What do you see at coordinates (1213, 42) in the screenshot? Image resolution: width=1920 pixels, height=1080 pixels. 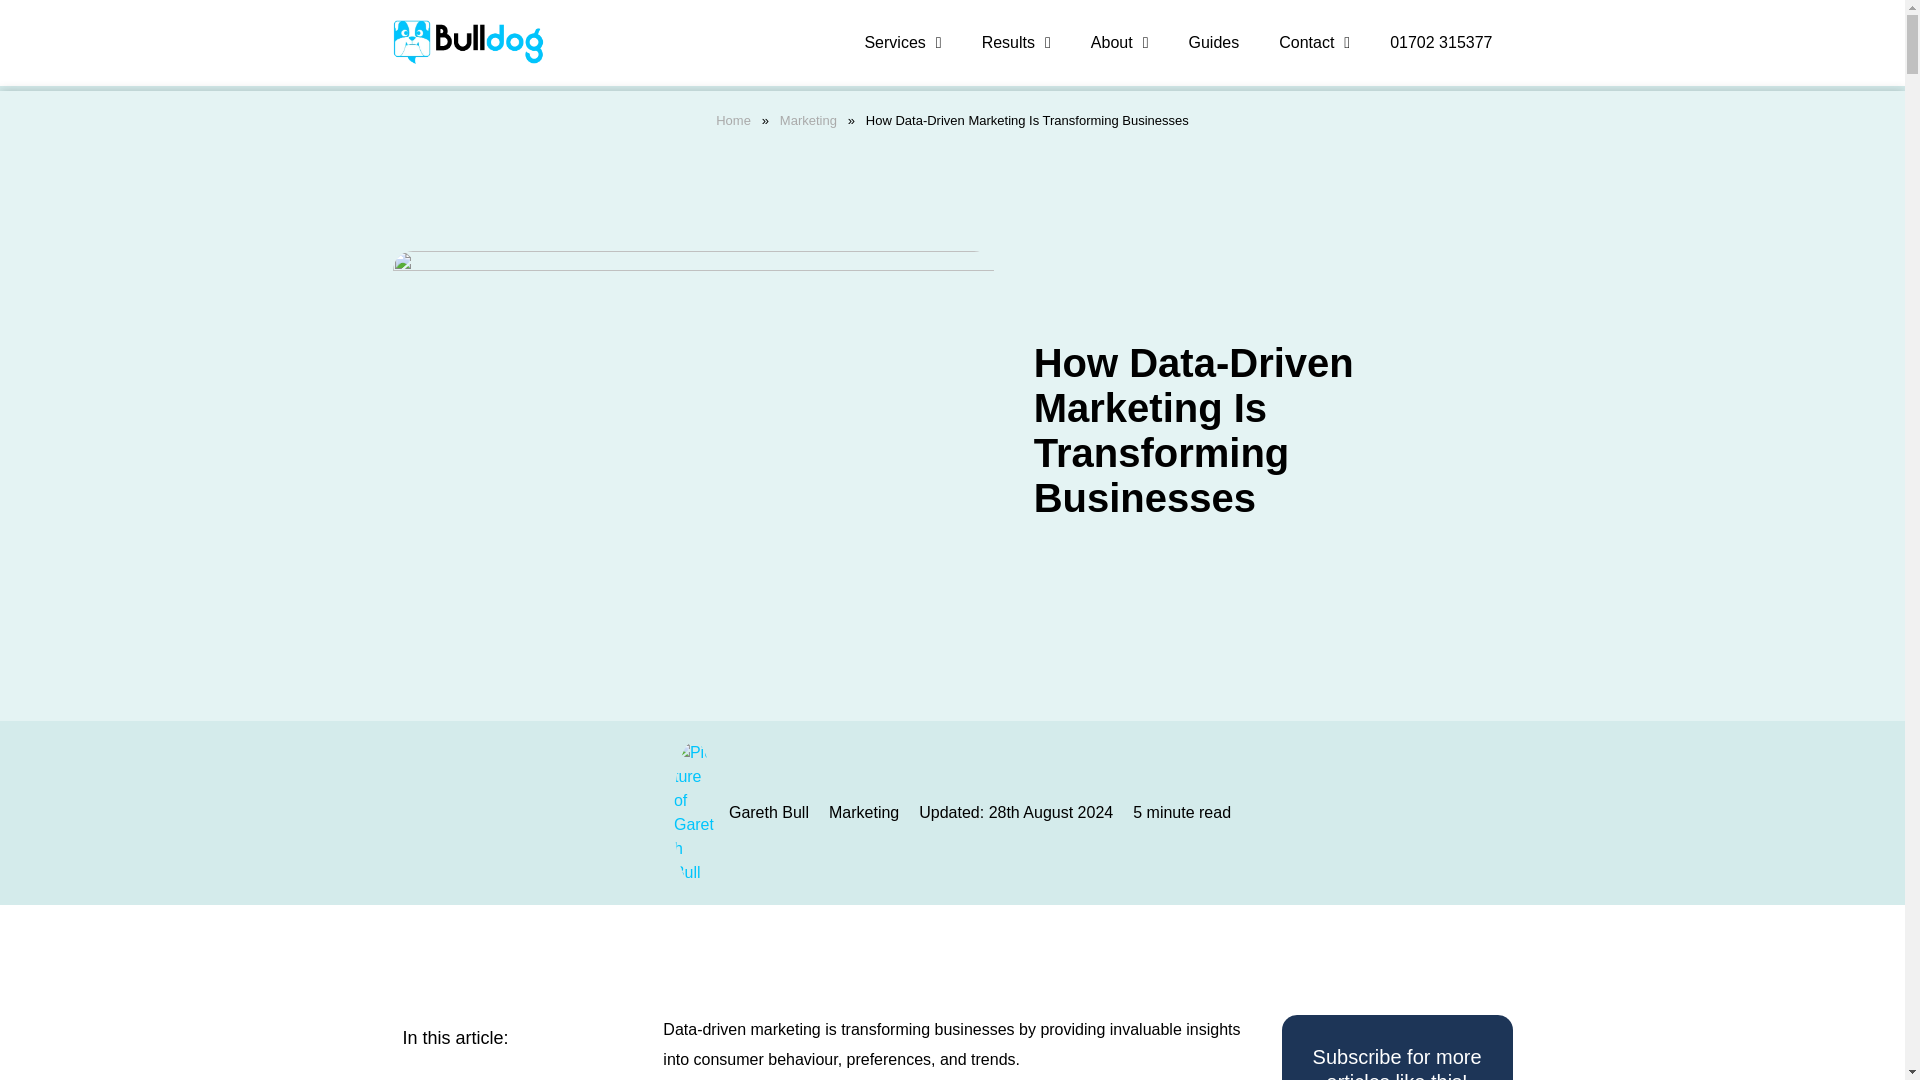 I see `Guides` at bounding box center [1213, 42].